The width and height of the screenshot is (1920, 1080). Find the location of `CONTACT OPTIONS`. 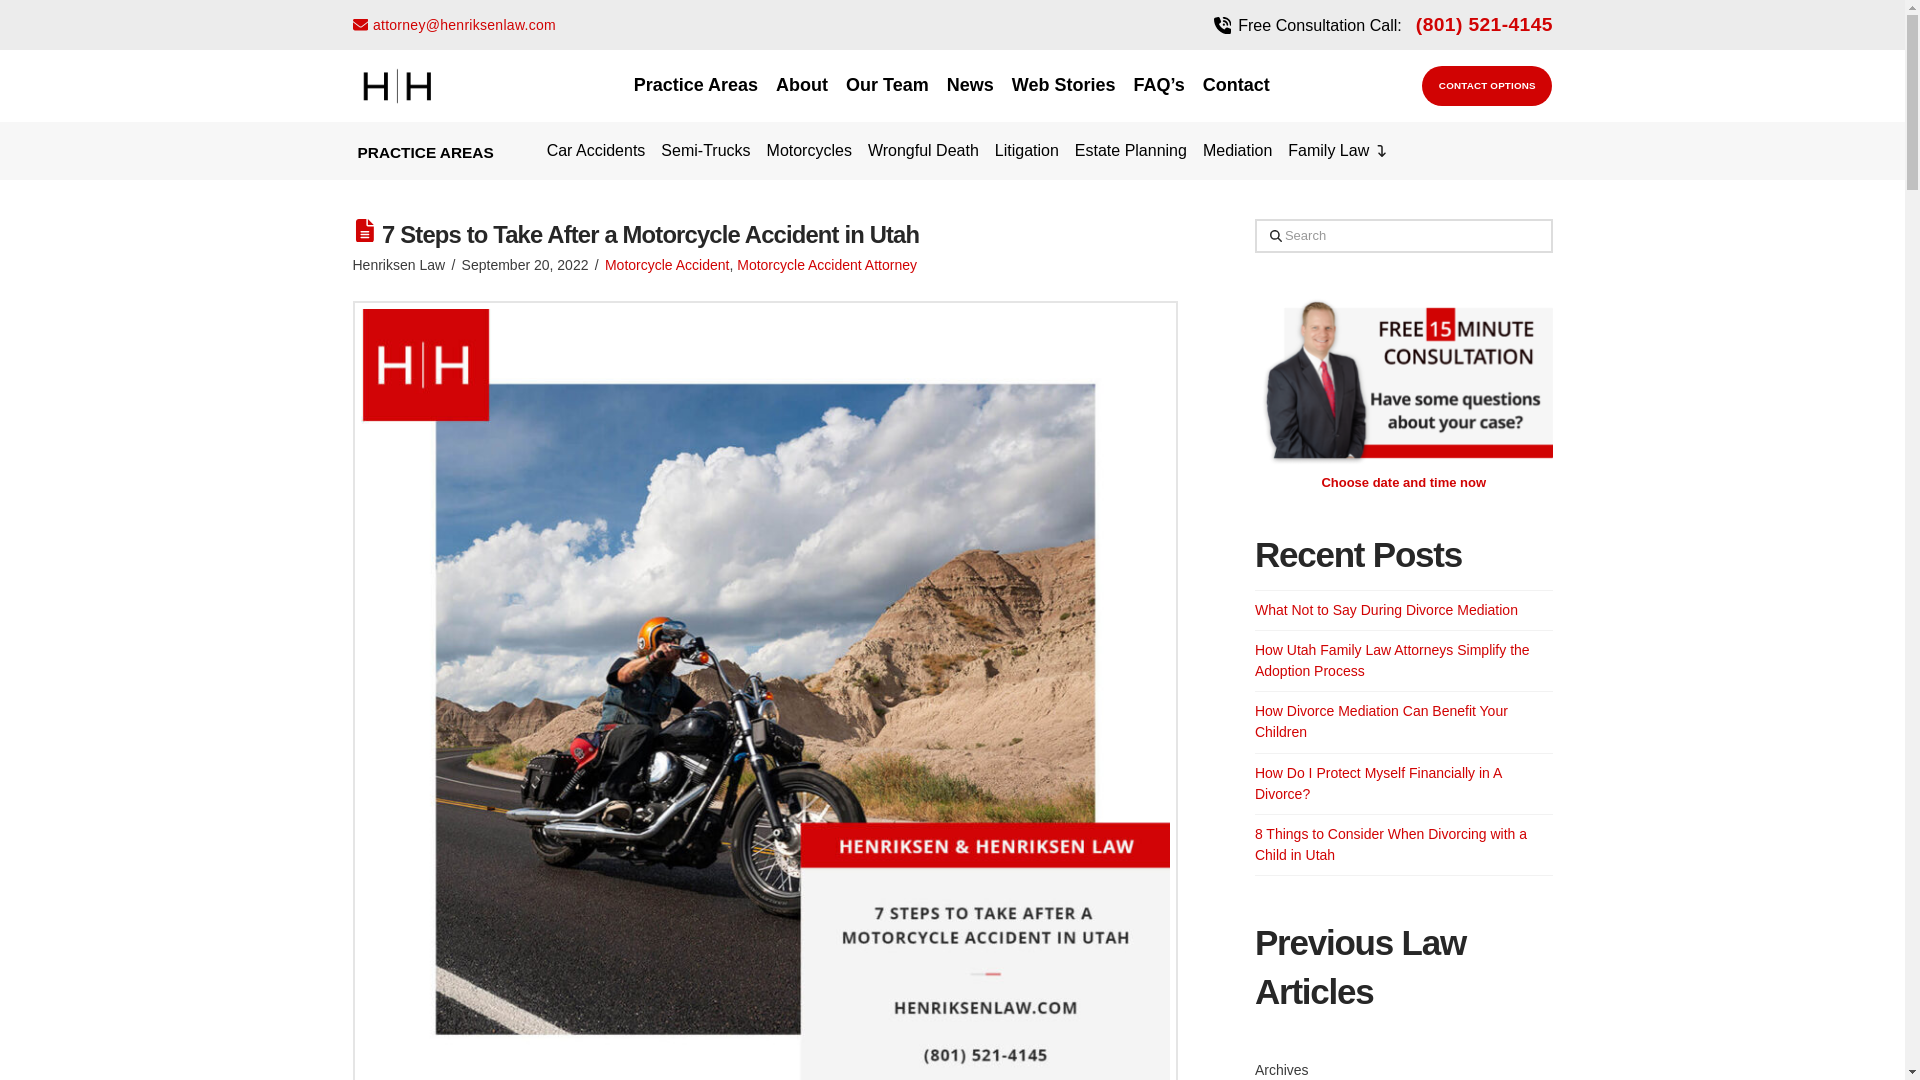

CONTACT OPTIONS is located at coordinates (1488, 84).